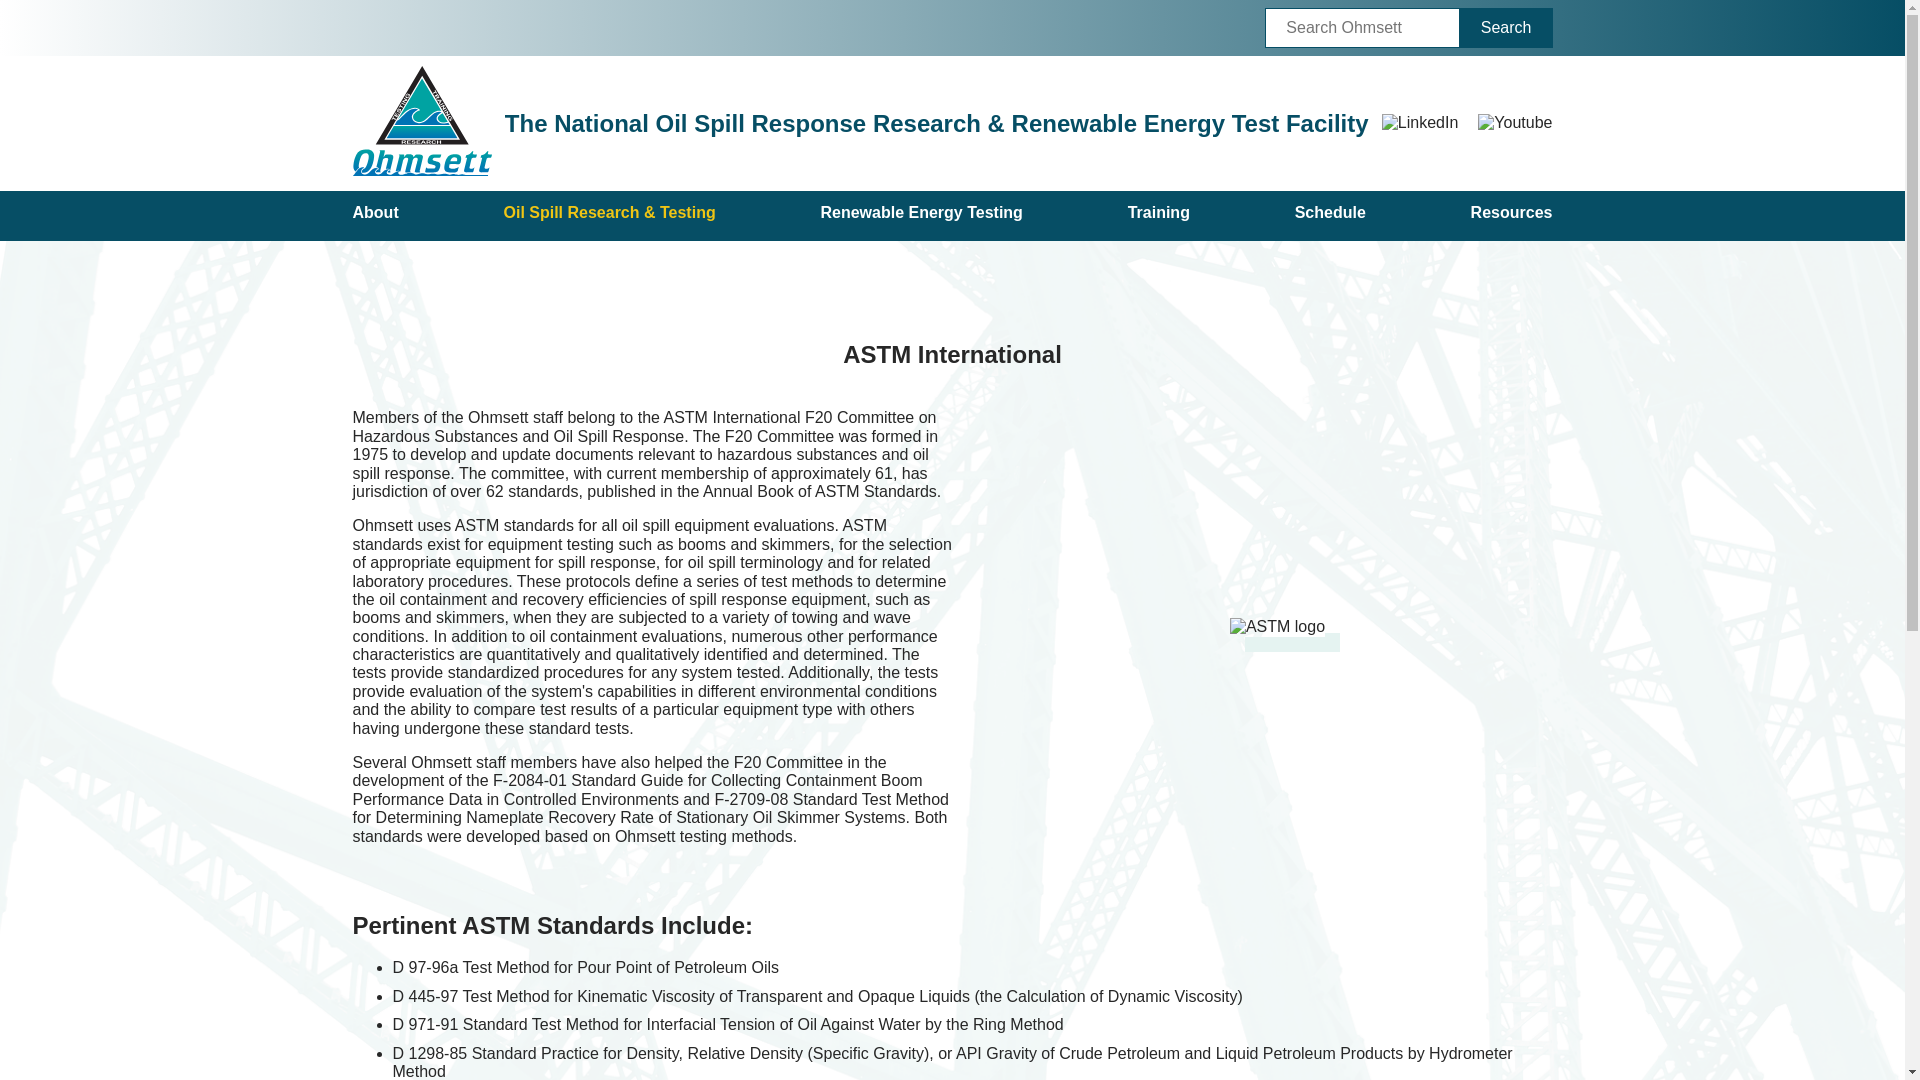 The width and height of the screenshot is (1920, 1080). I want to click on Renewable Energy Testing, so click(921, 216).